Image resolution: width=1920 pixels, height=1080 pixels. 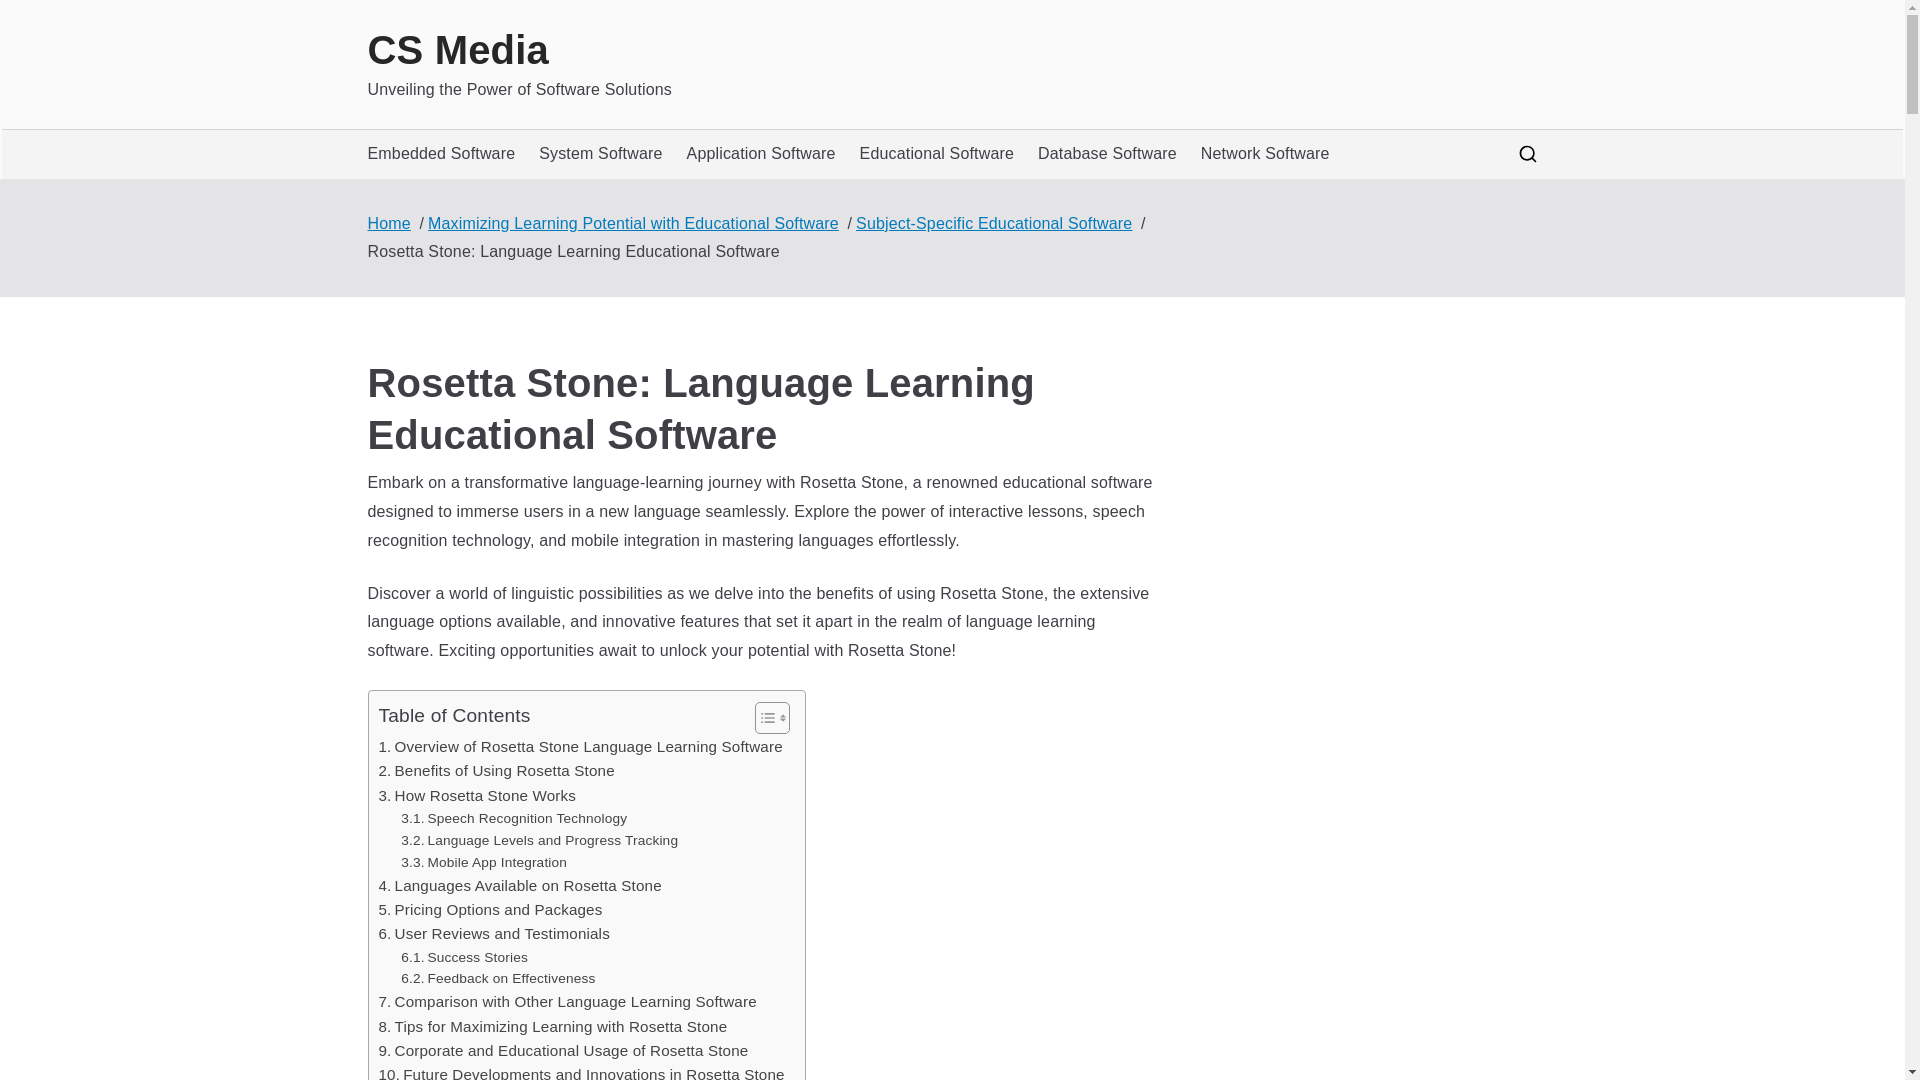 What do you see at coordinates (580, 747) in the screenshot?
I see `Overview of Rosetta Stone Language Learning Software` at bounding box center [580, 747].